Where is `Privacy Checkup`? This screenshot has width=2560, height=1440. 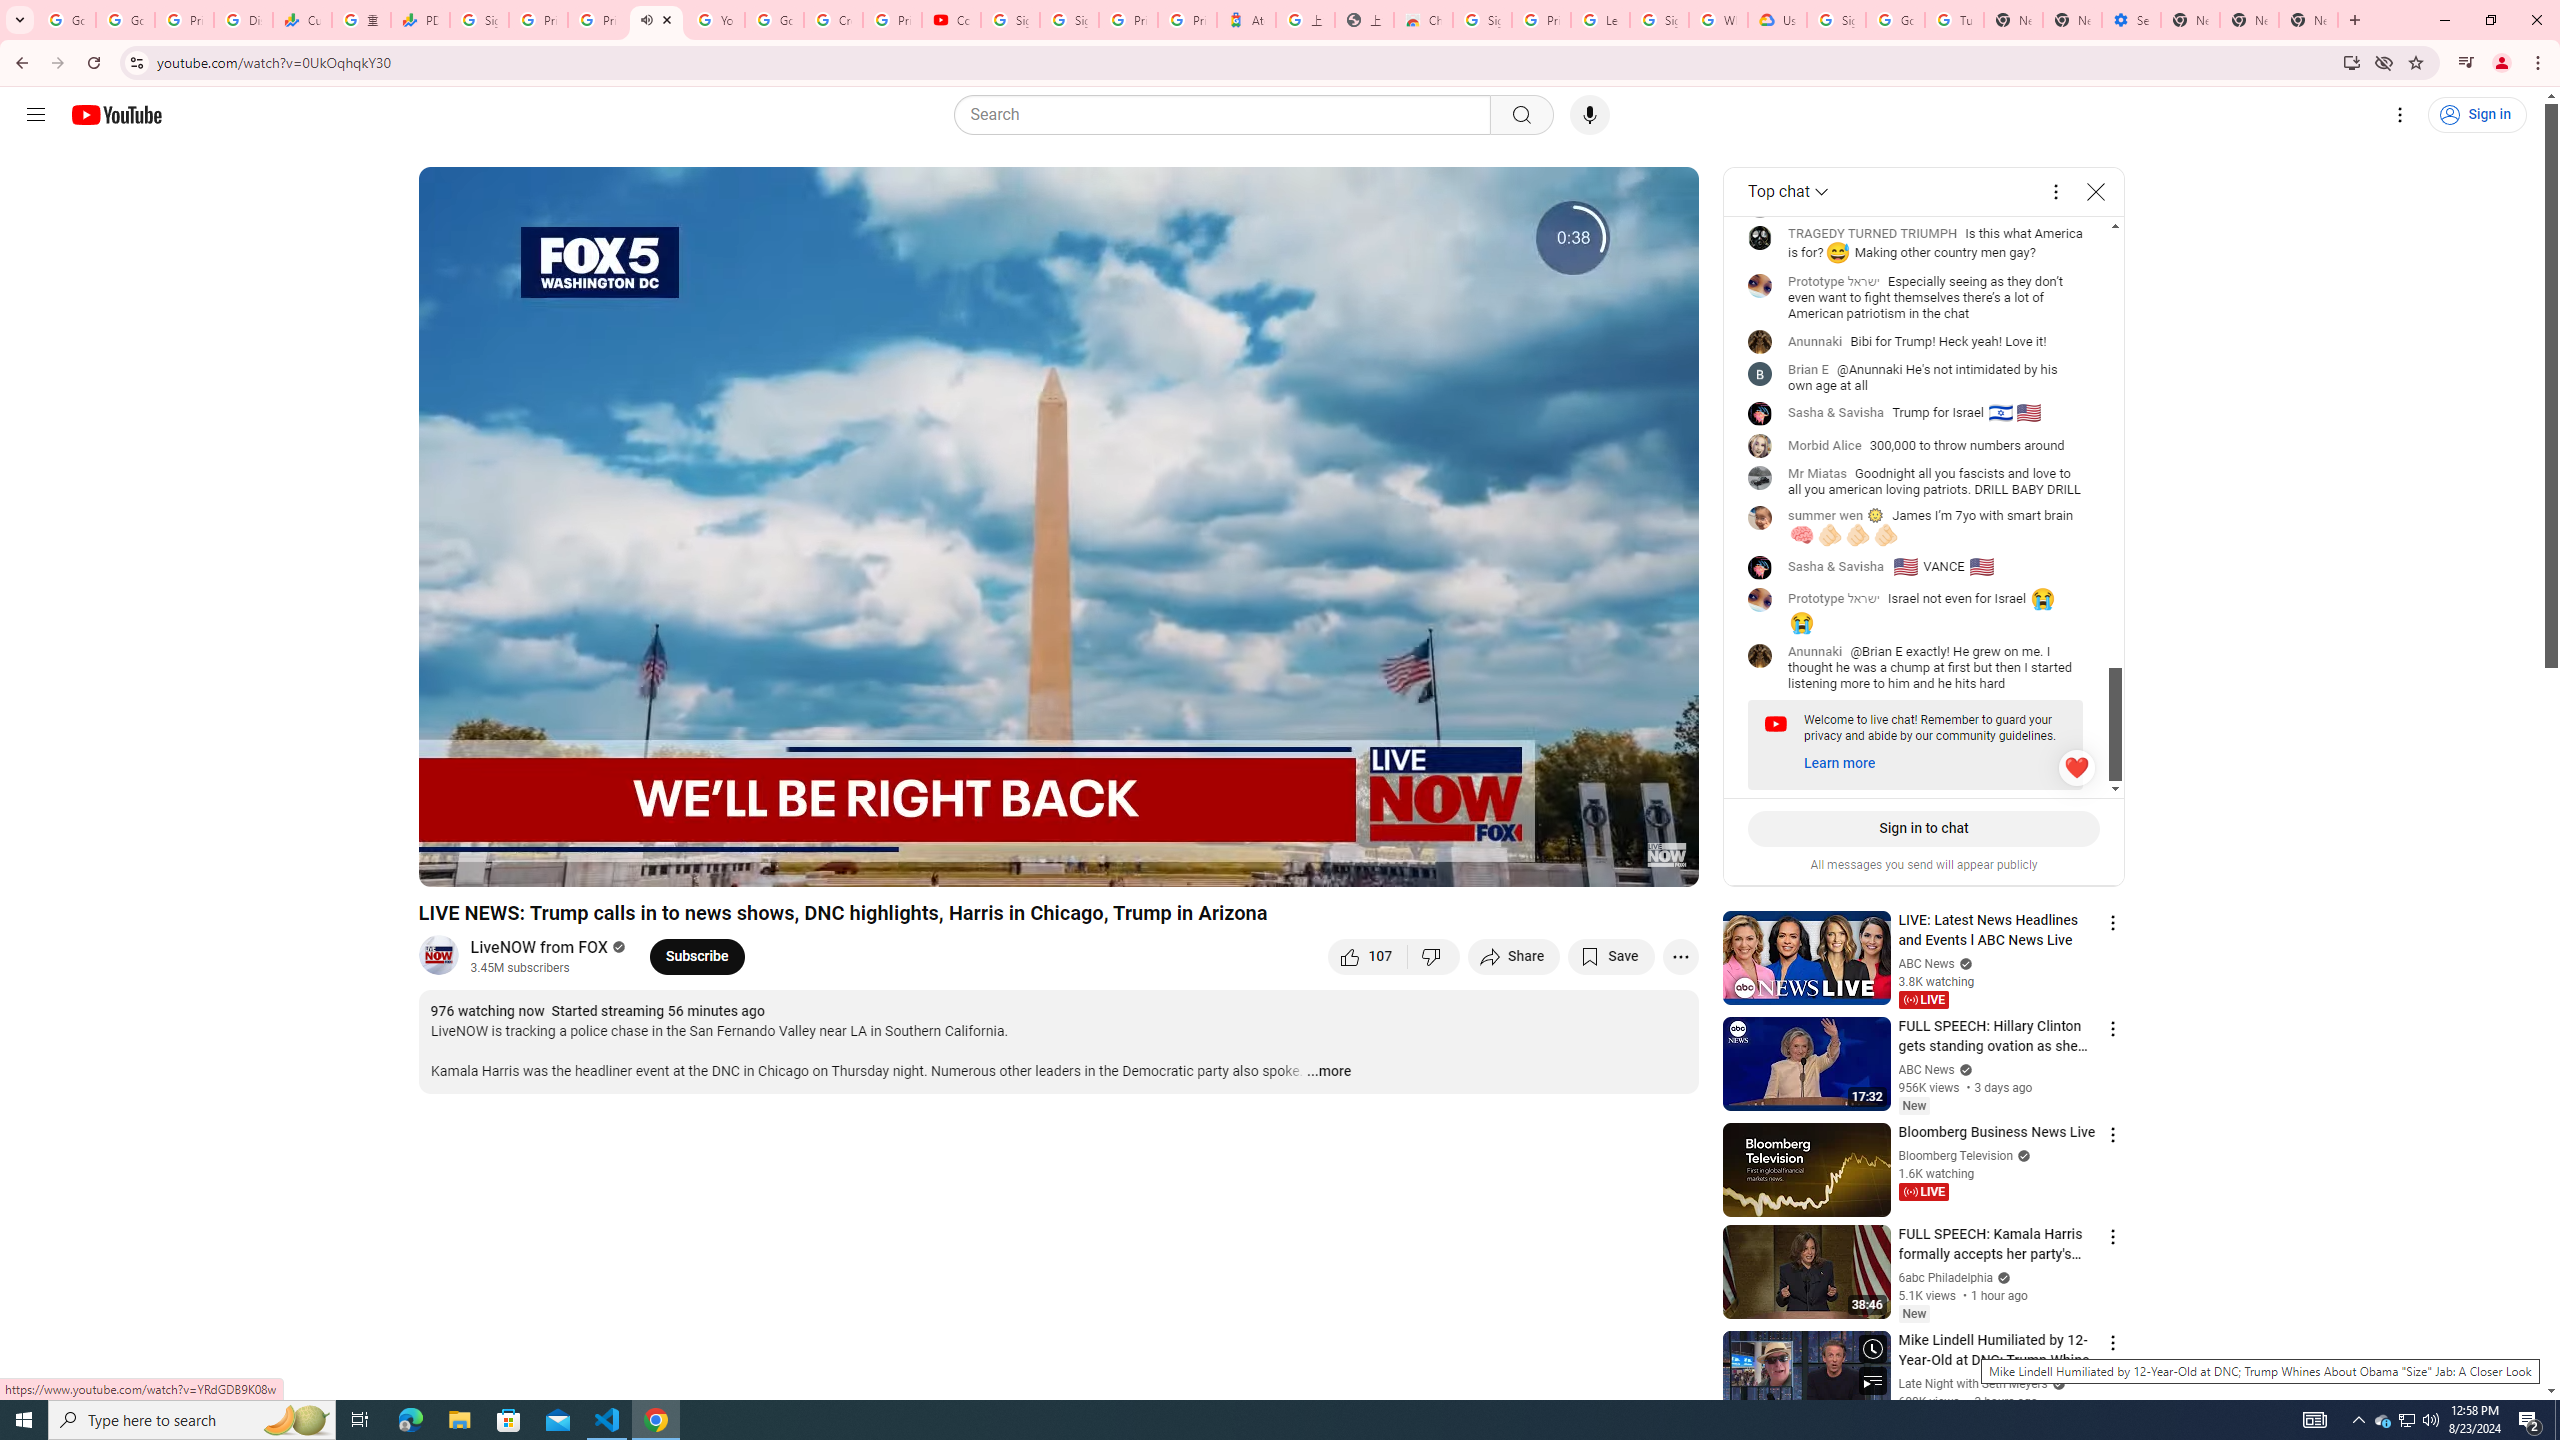
Privacy Checkup is located at coordinates (596, 20).